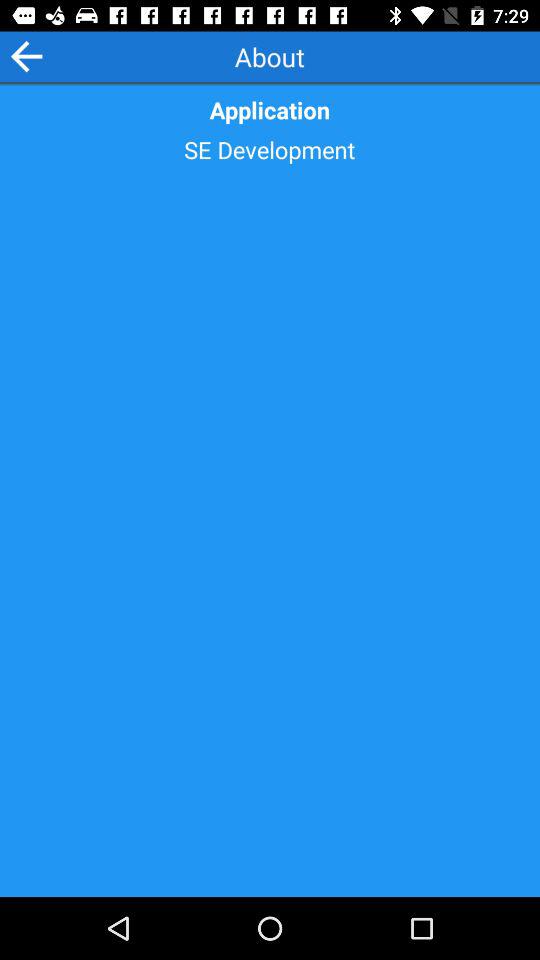 The image size is (540, 960). Describe the element at coordinates (26, 56) in the screenshot. I see `choose the item next to the application app` at that location.